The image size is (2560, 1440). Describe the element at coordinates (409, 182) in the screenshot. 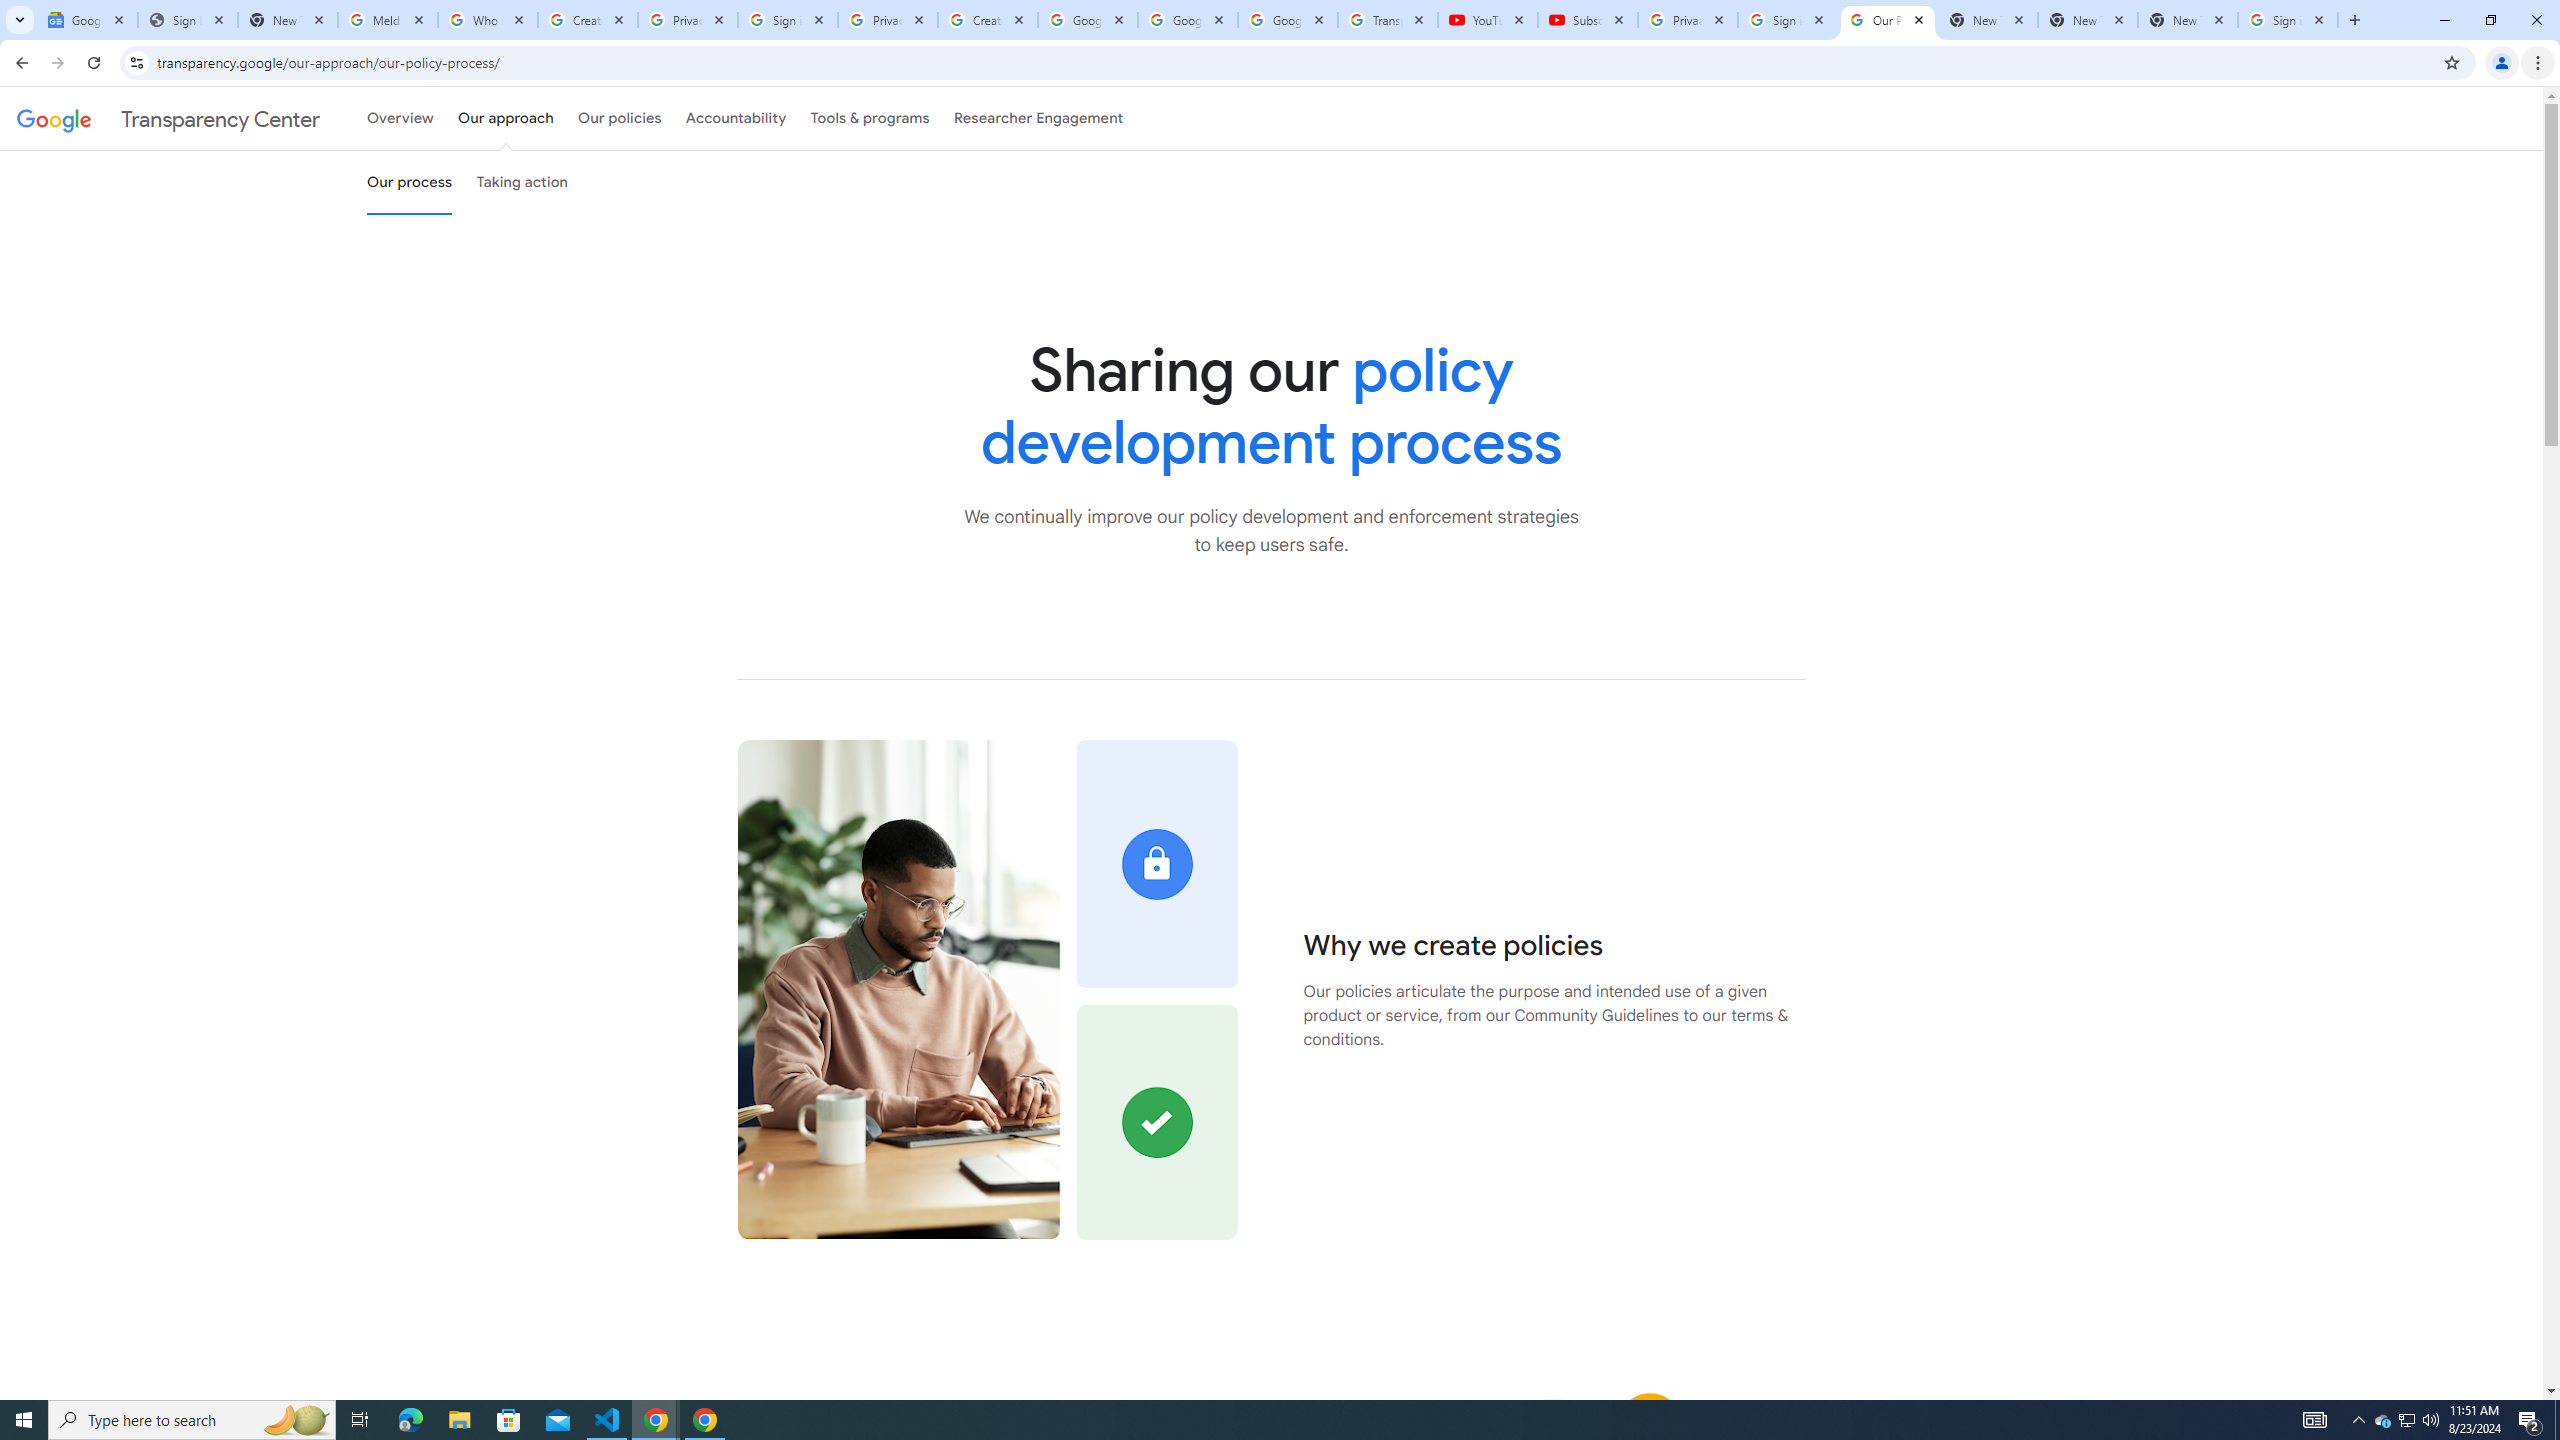

I see `Our process` at that location.